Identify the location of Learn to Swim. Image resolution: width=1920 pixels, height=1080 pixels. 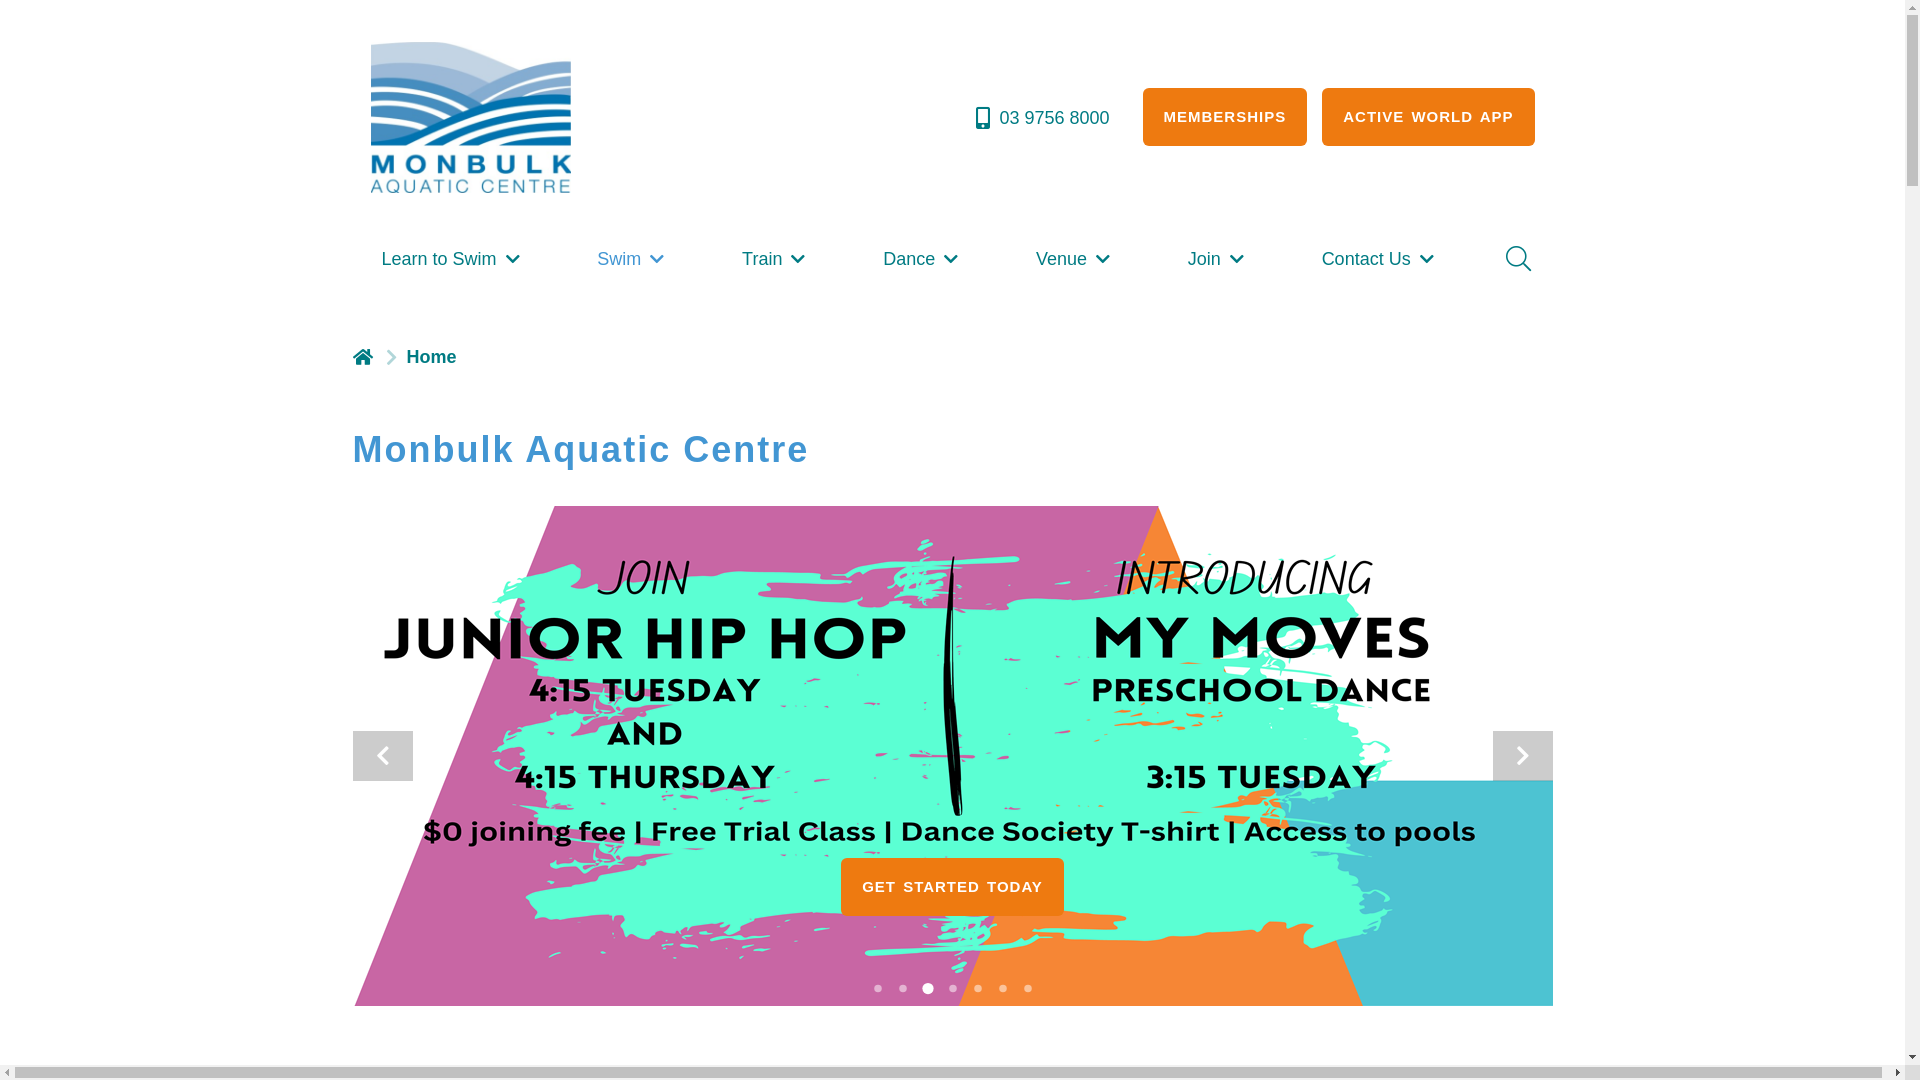
(452, 259).